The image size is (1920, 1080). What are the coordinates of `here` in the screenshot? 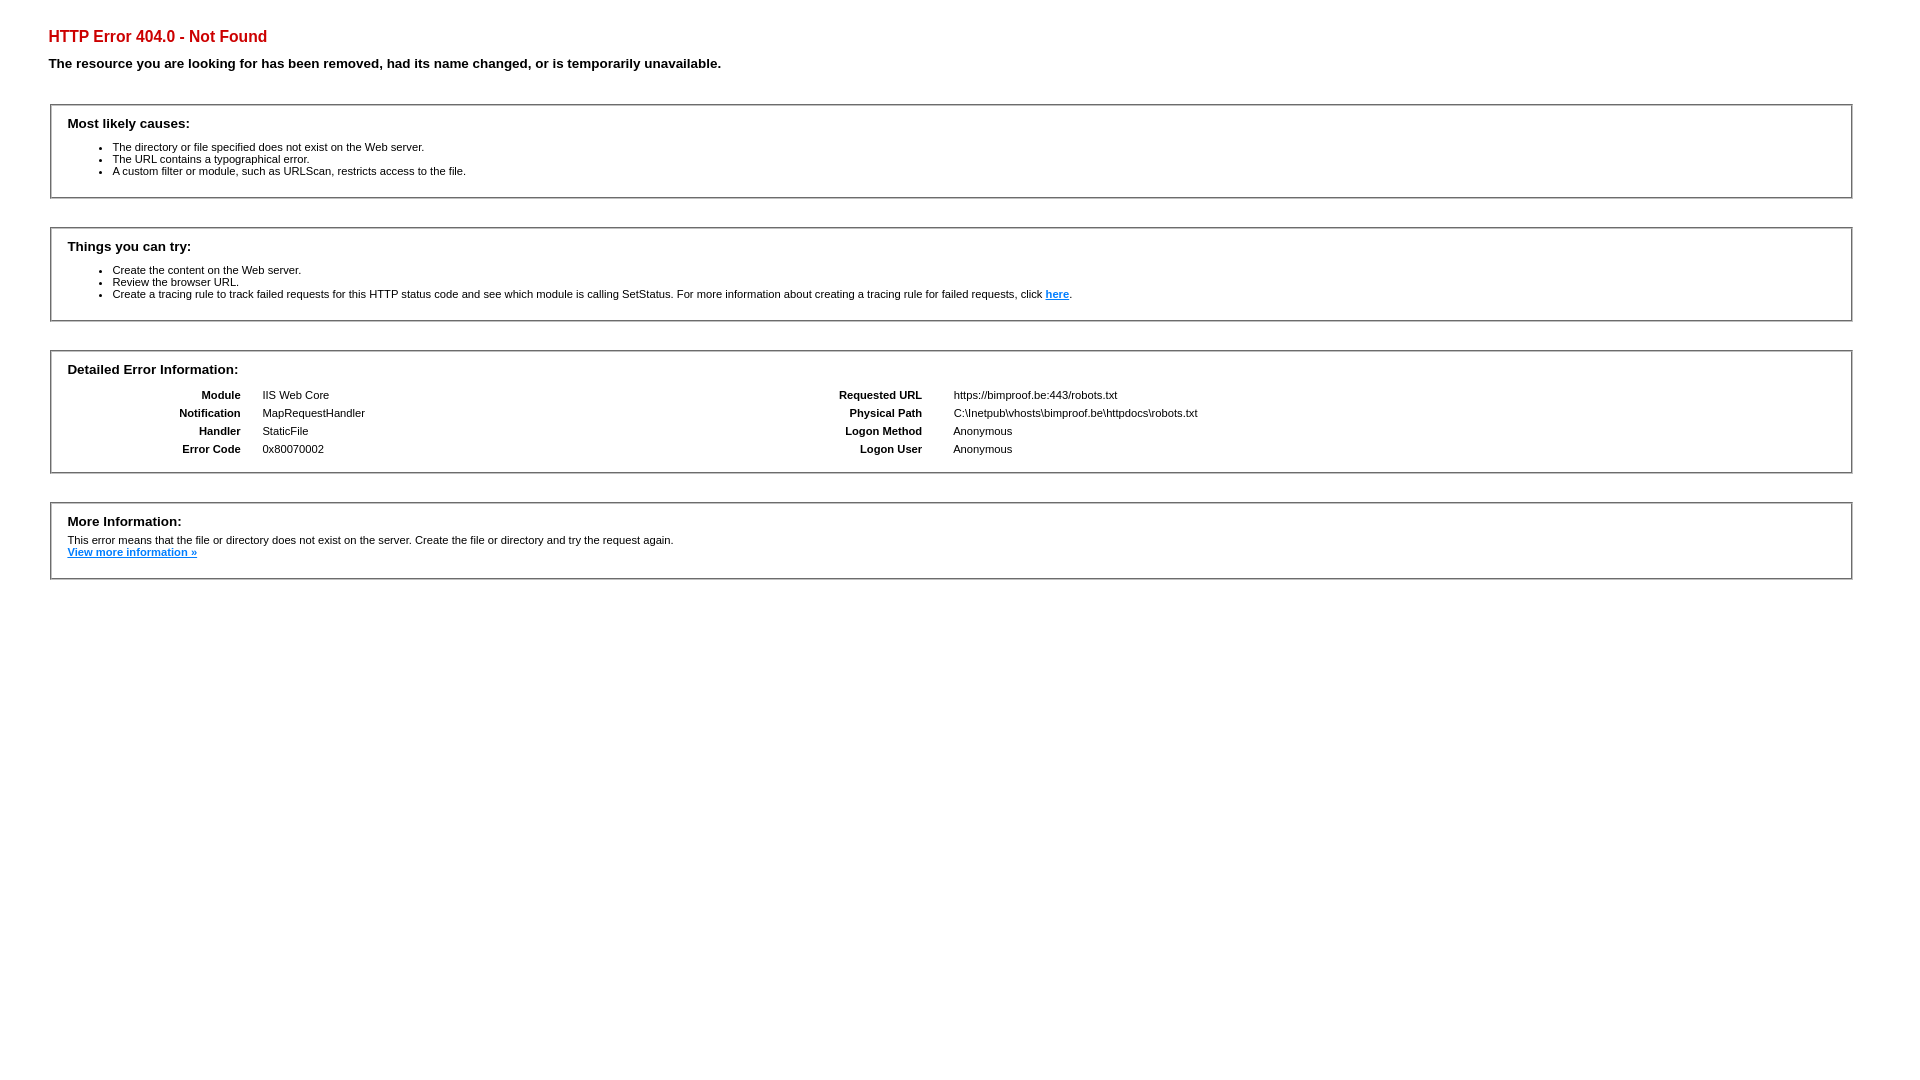 It's located at (1058, 294).